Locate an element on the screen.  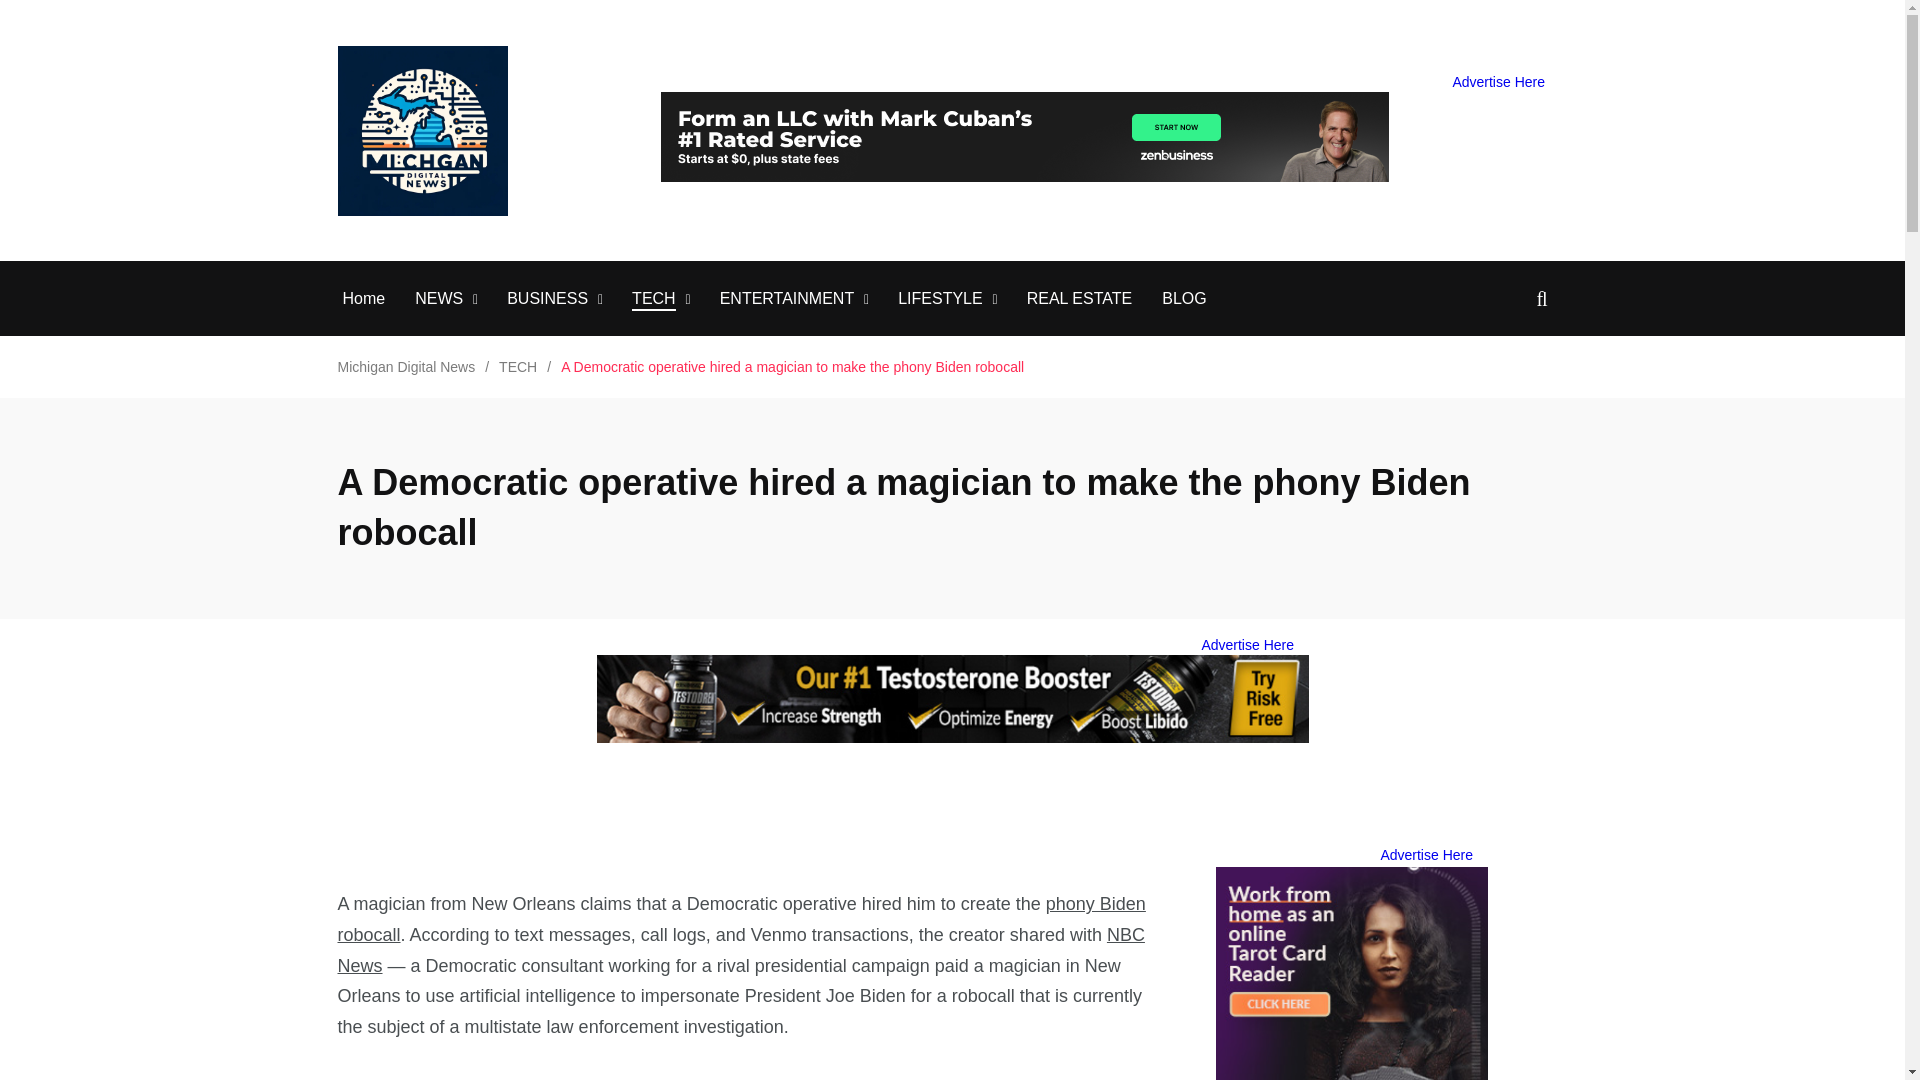
Home is located at coordinates (363, 299).